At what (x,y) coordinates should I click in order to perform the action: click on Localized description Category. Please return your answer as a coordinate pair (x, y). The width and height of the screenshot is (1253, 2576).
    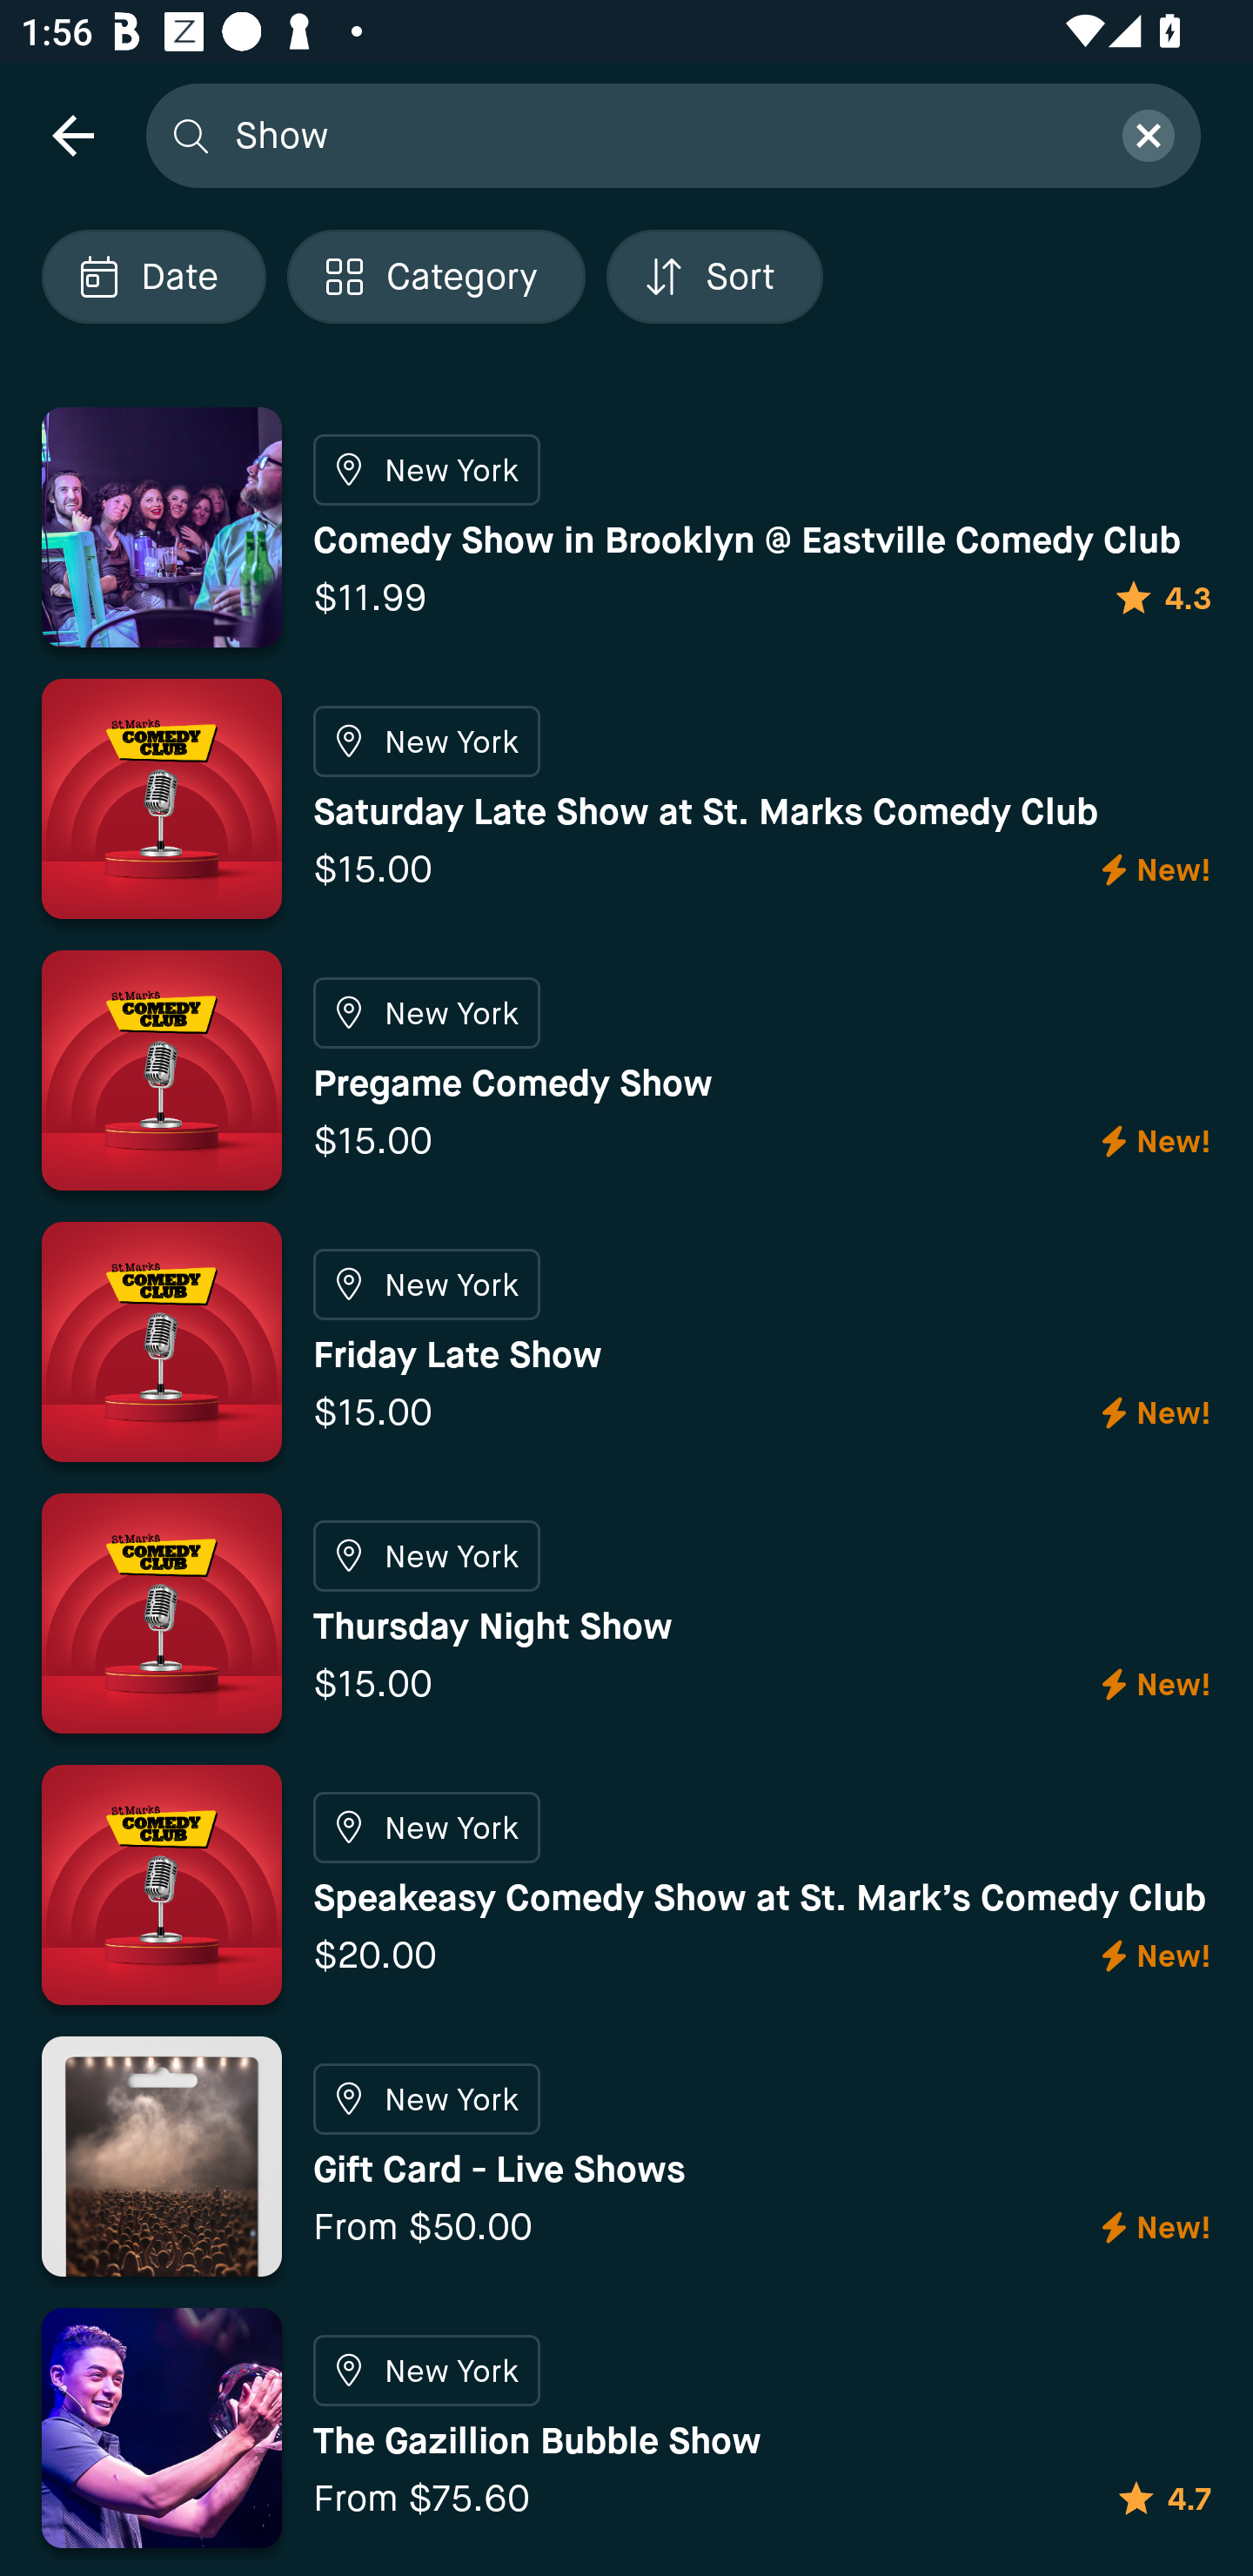
    Looking at the image, I should click on (435, 277).